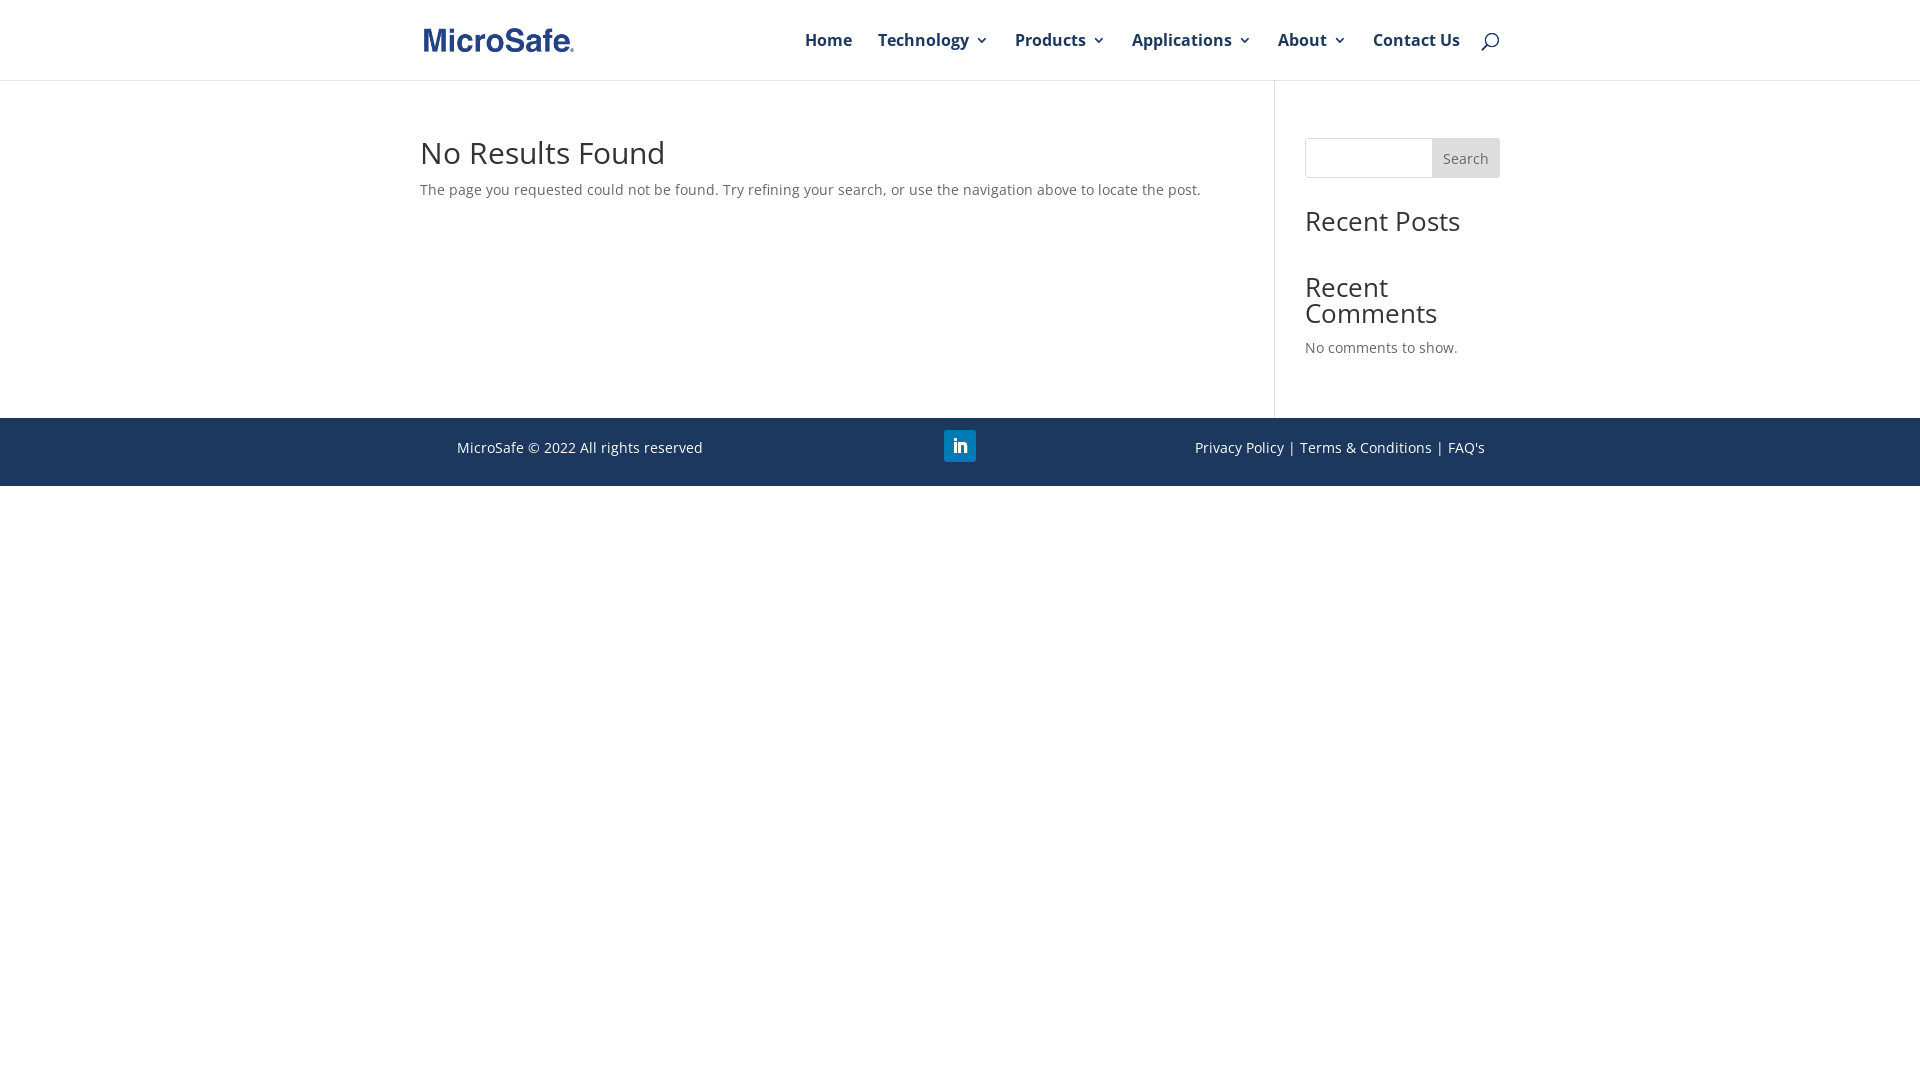  What do you see at coordinates (1240, 448) in the screenshot?
I see `Privacy Policy` at bounding box center [1240, 448].